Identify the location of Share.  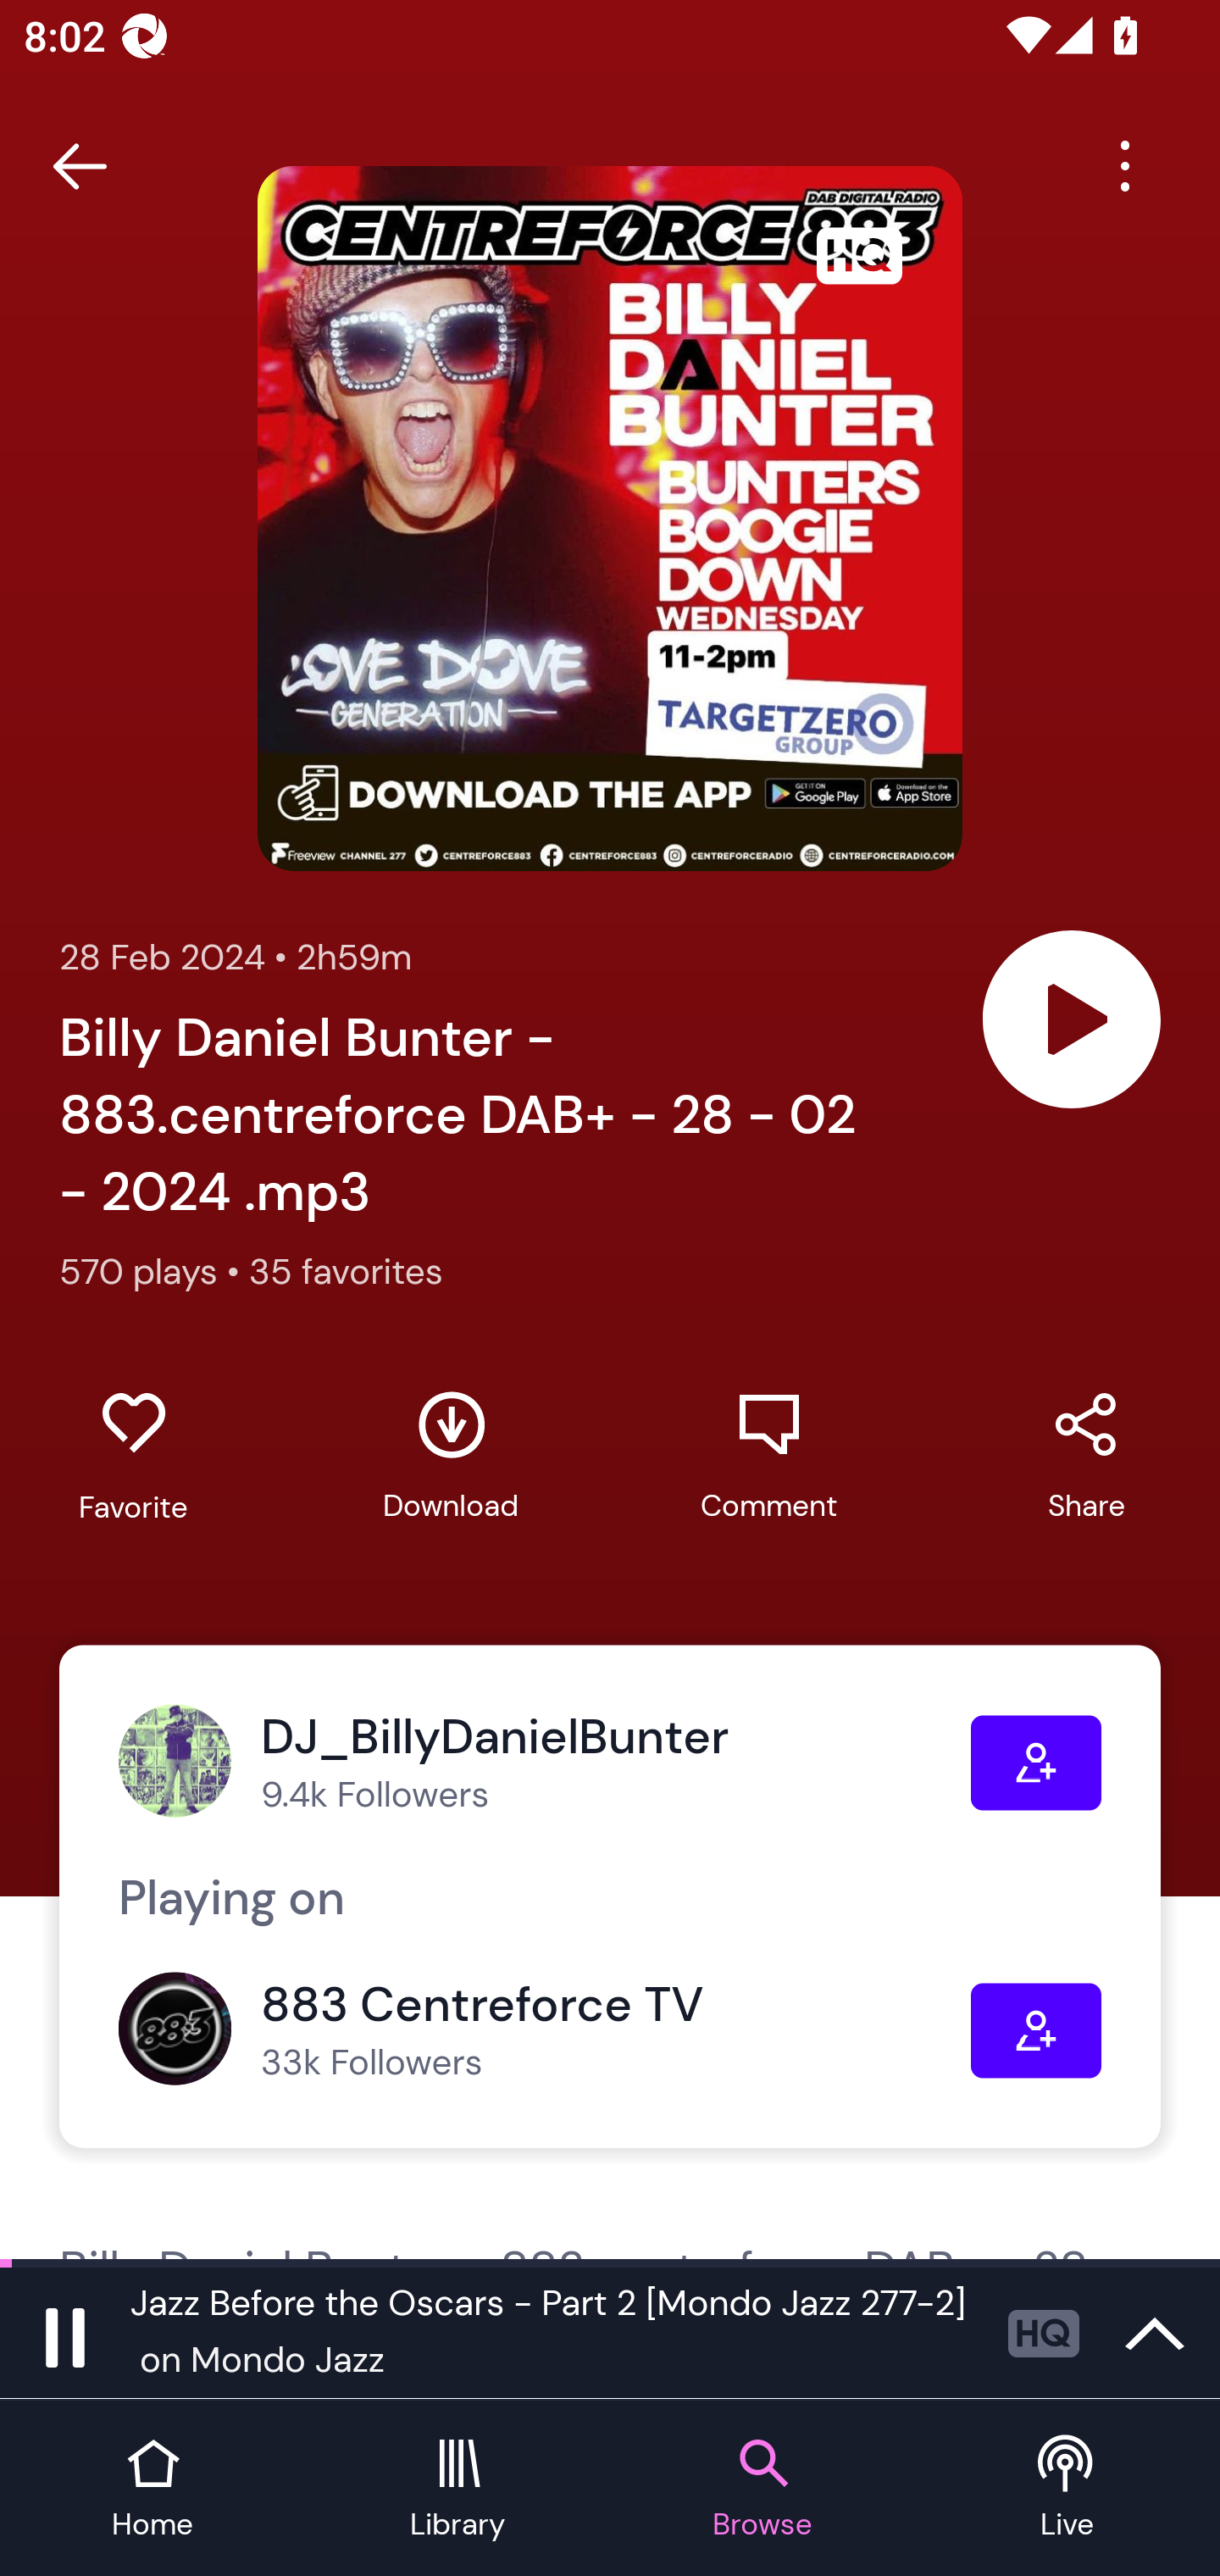
(1086, 1456).